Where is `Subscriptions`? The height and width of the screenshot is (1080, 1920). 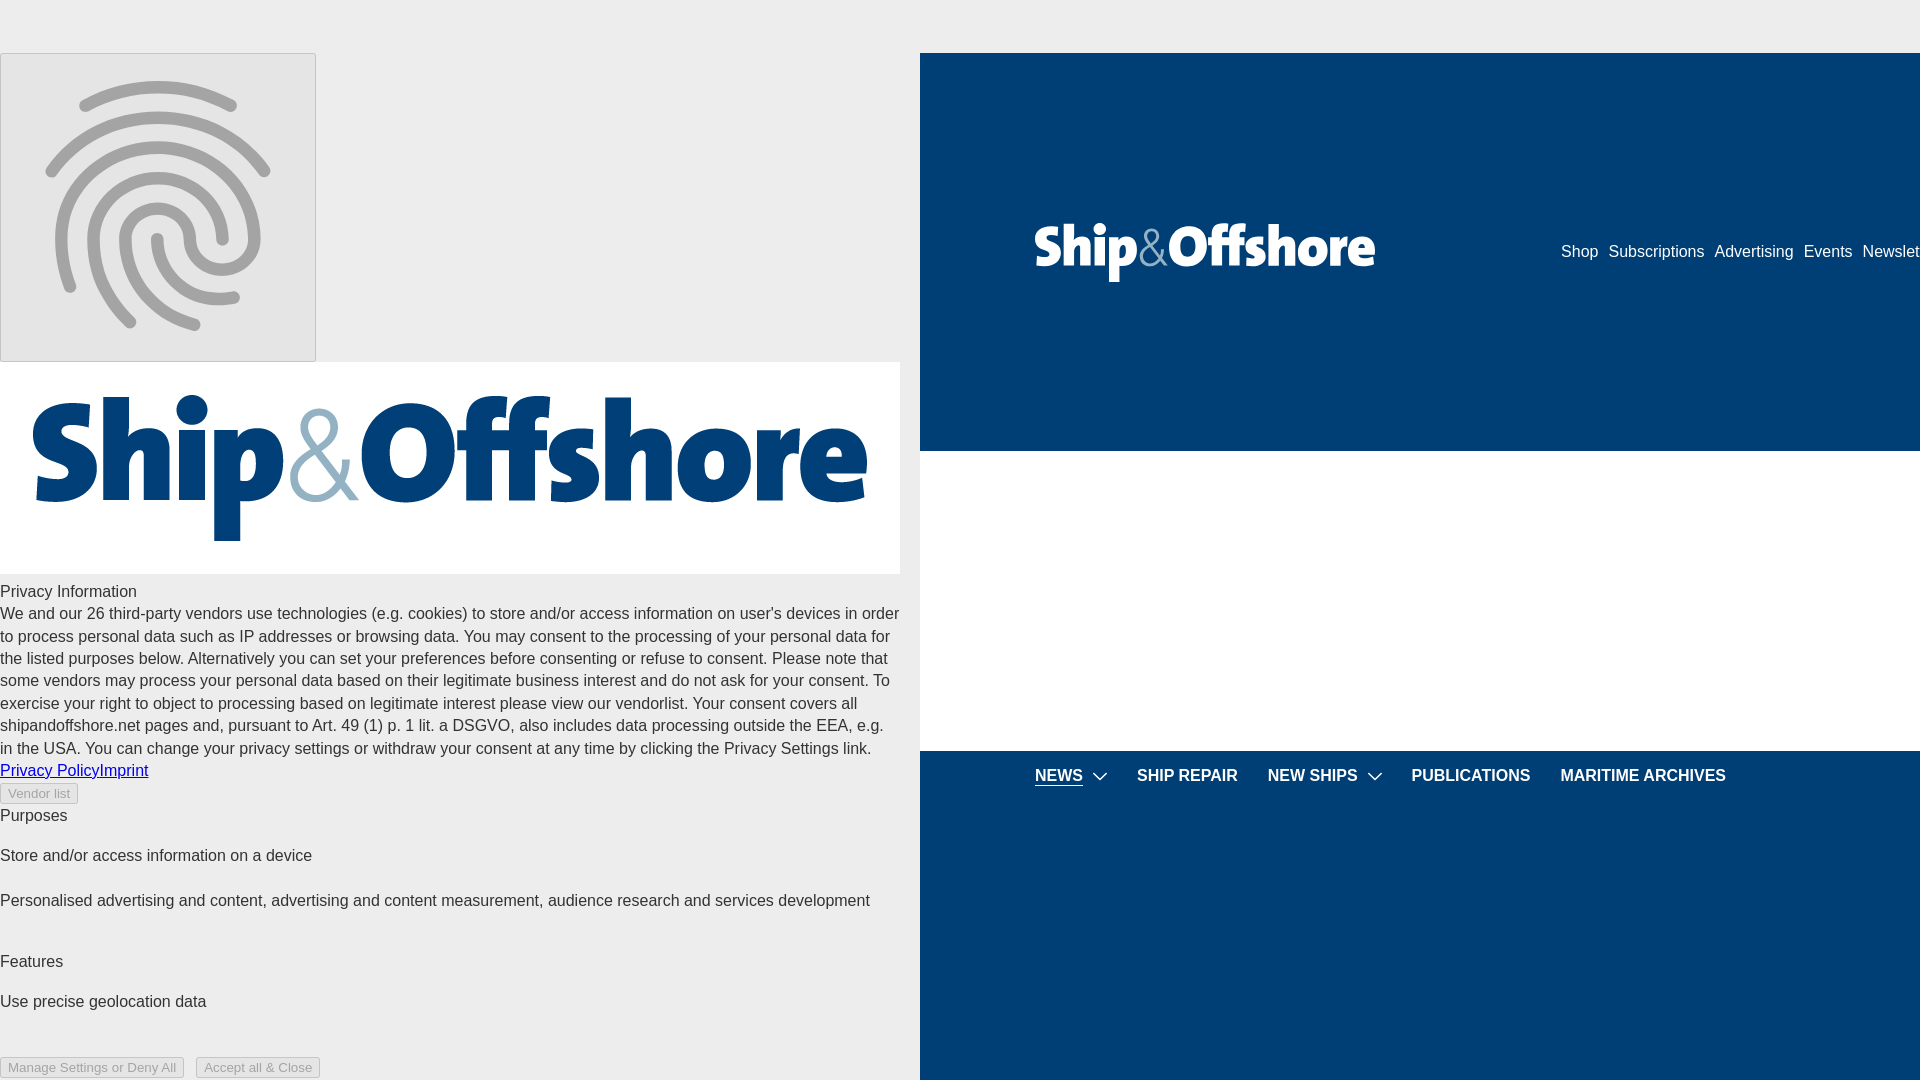 Subscriptions is located at coordinates (1656, 252).